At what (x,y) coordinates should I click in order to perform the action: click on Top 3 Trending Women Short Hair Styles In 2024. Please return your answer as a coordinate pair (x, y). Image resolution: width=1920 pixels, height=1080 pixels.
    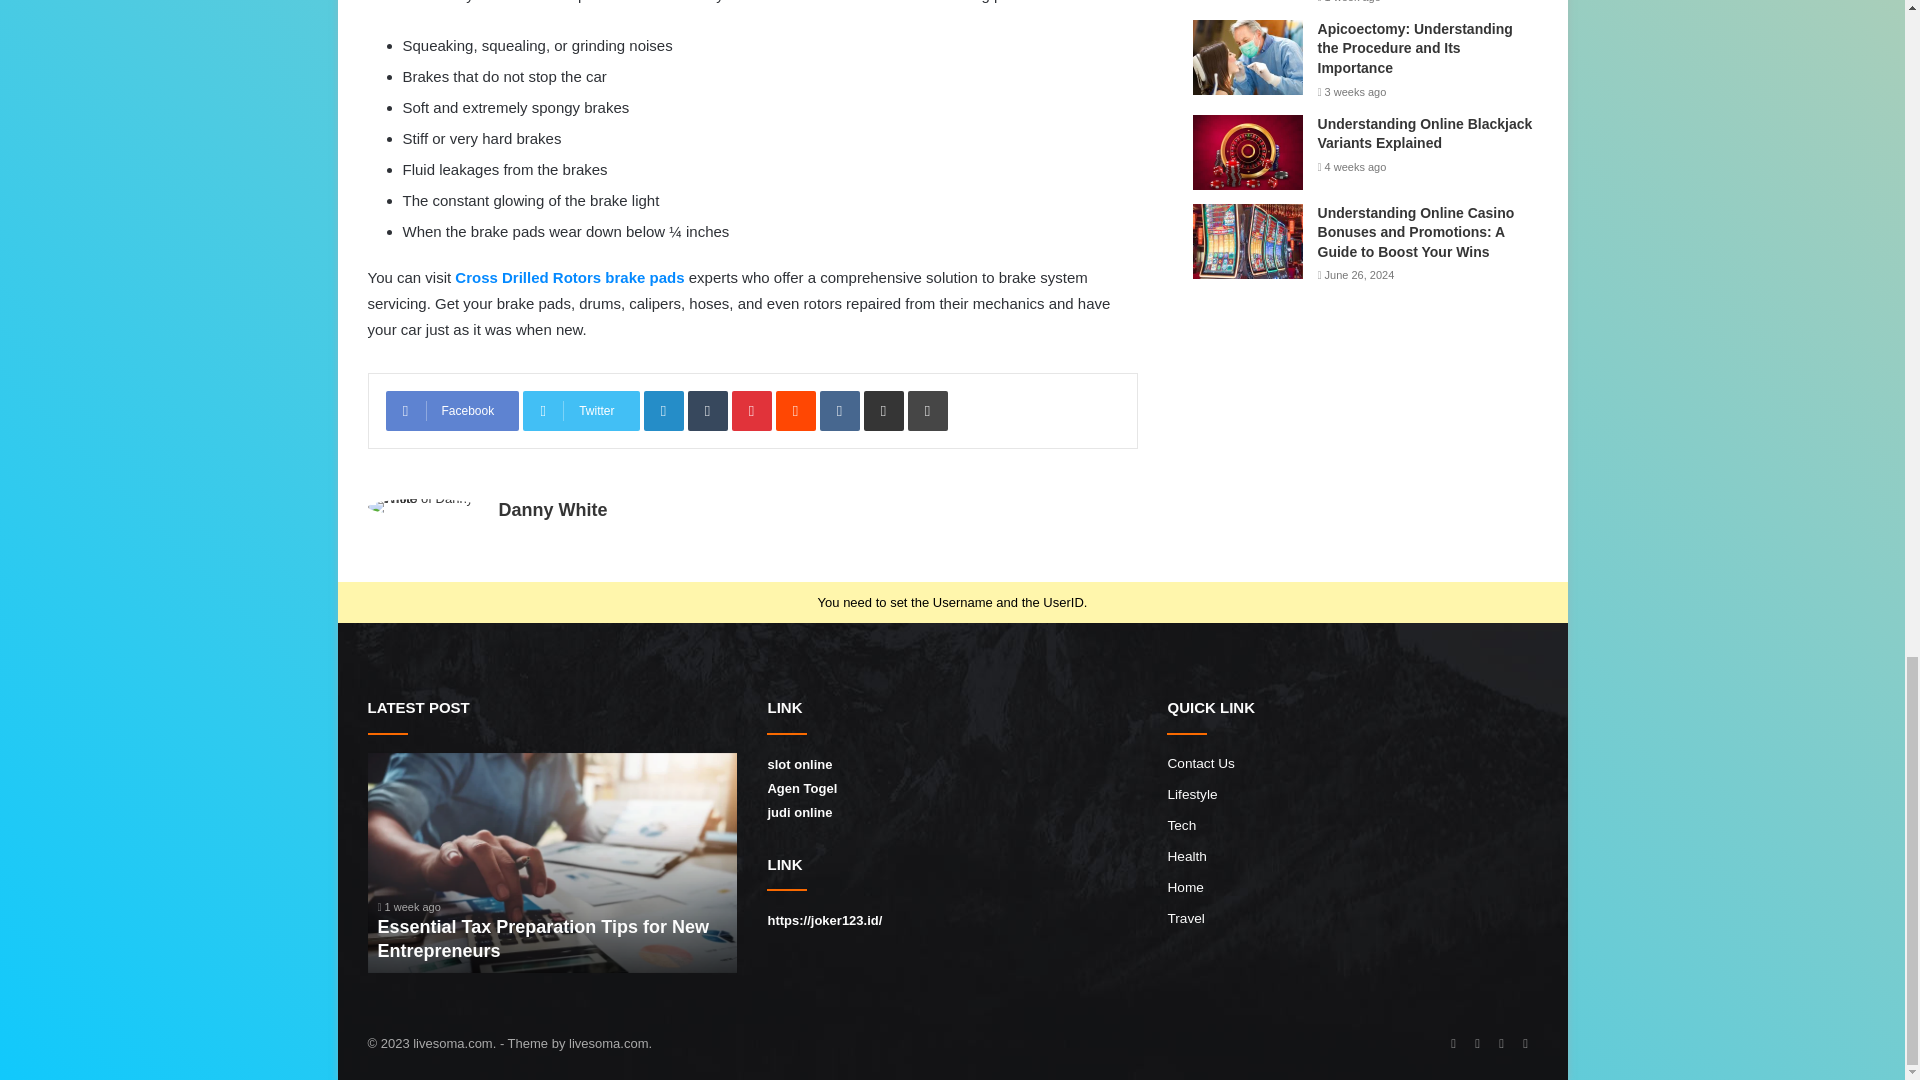
    Looking at the image, I should click on (184, 862).